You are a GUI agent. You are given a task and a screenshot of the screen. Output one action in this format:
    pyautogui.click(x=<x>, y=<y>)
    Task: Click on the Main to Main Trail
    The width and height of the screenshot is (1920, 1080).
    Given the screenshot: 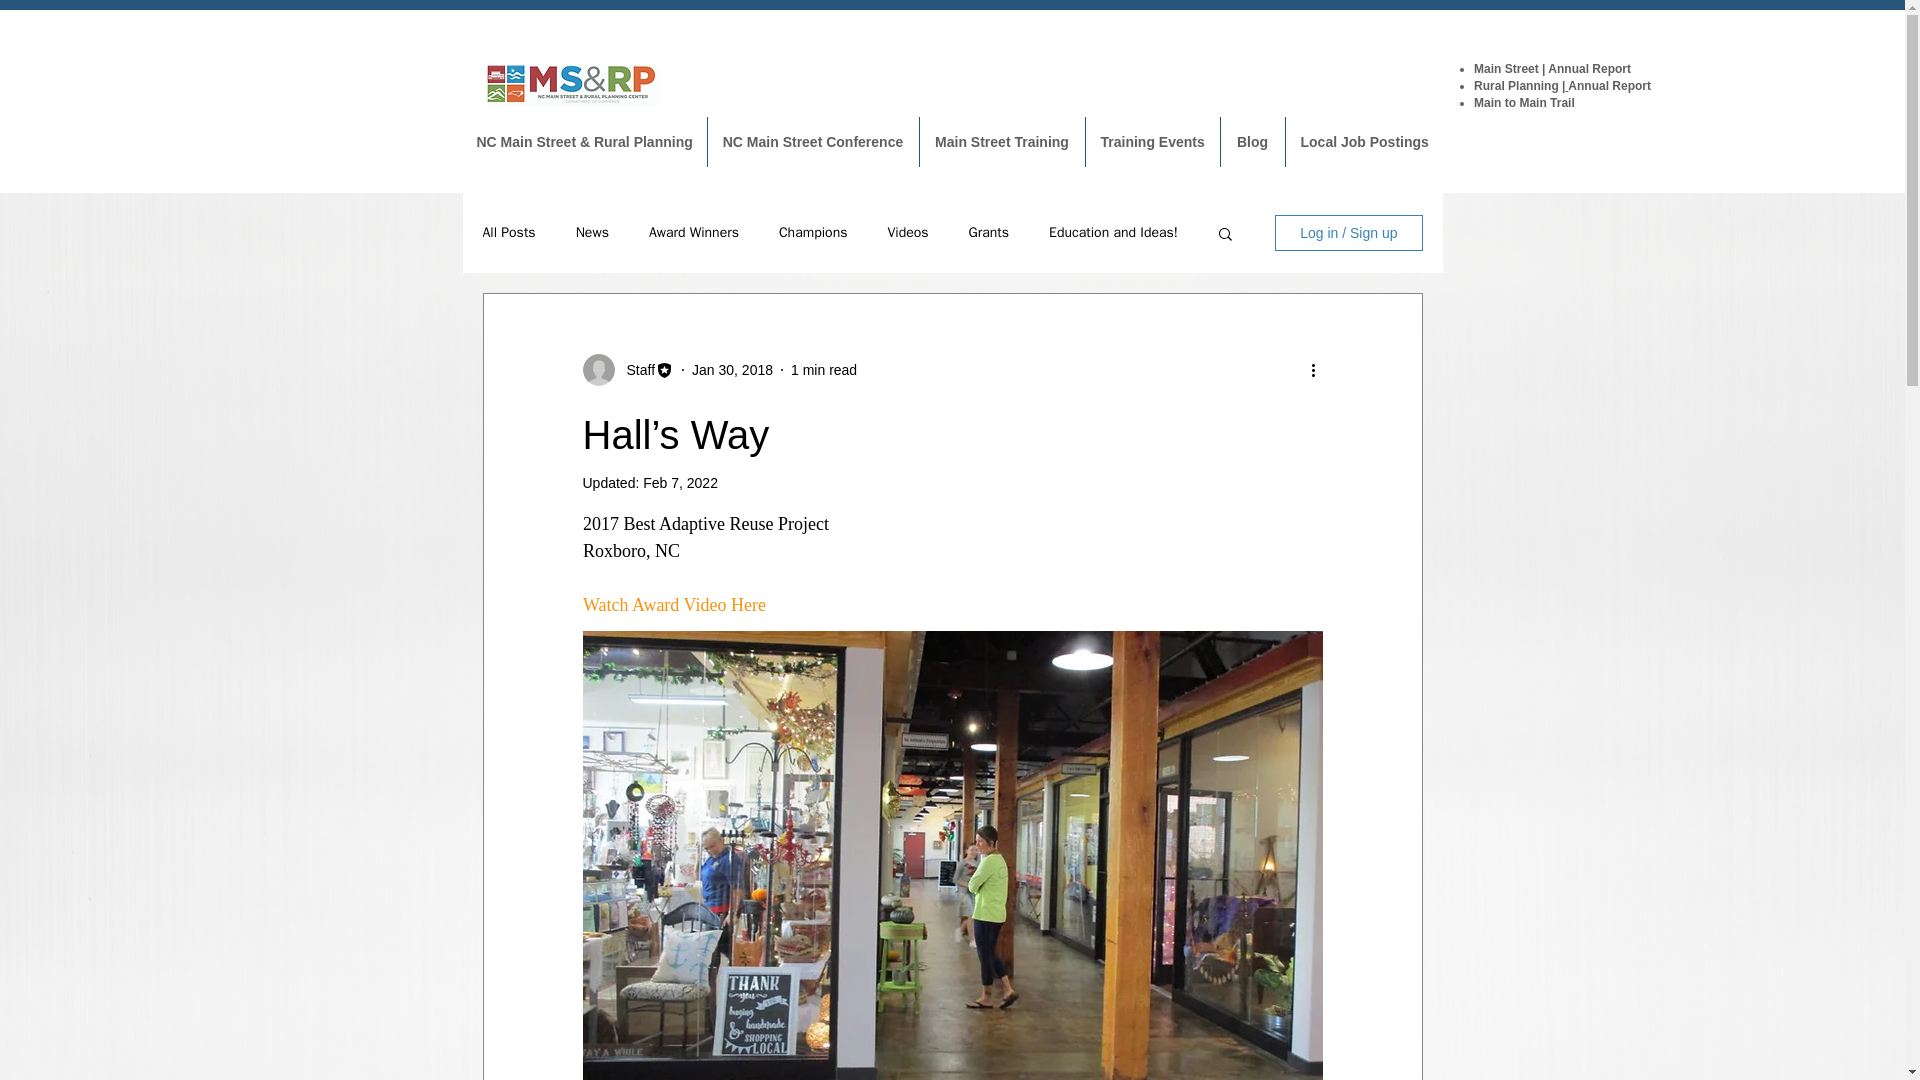 What is the action you would take?
    pyautogui.click(x=1524, y=103)
    